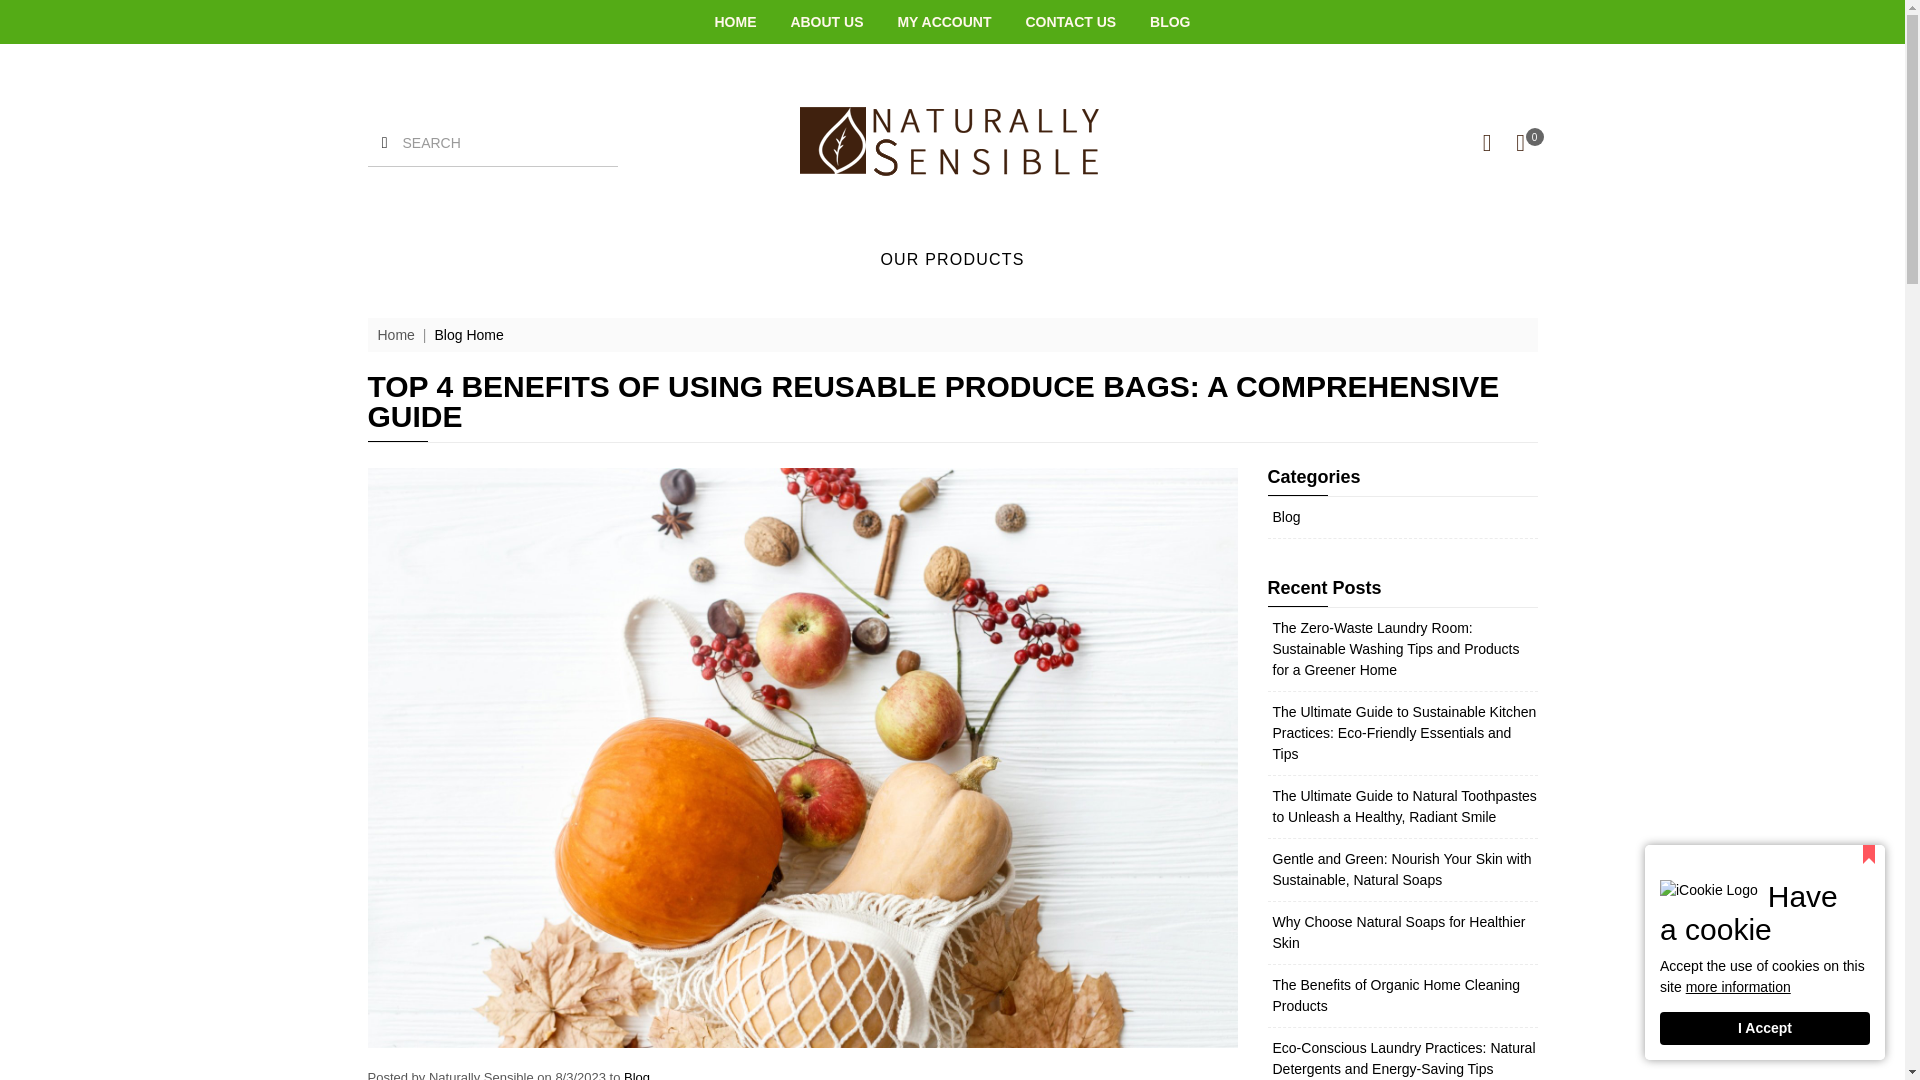  I want to click on CONTACT US, so click(1070, 22).